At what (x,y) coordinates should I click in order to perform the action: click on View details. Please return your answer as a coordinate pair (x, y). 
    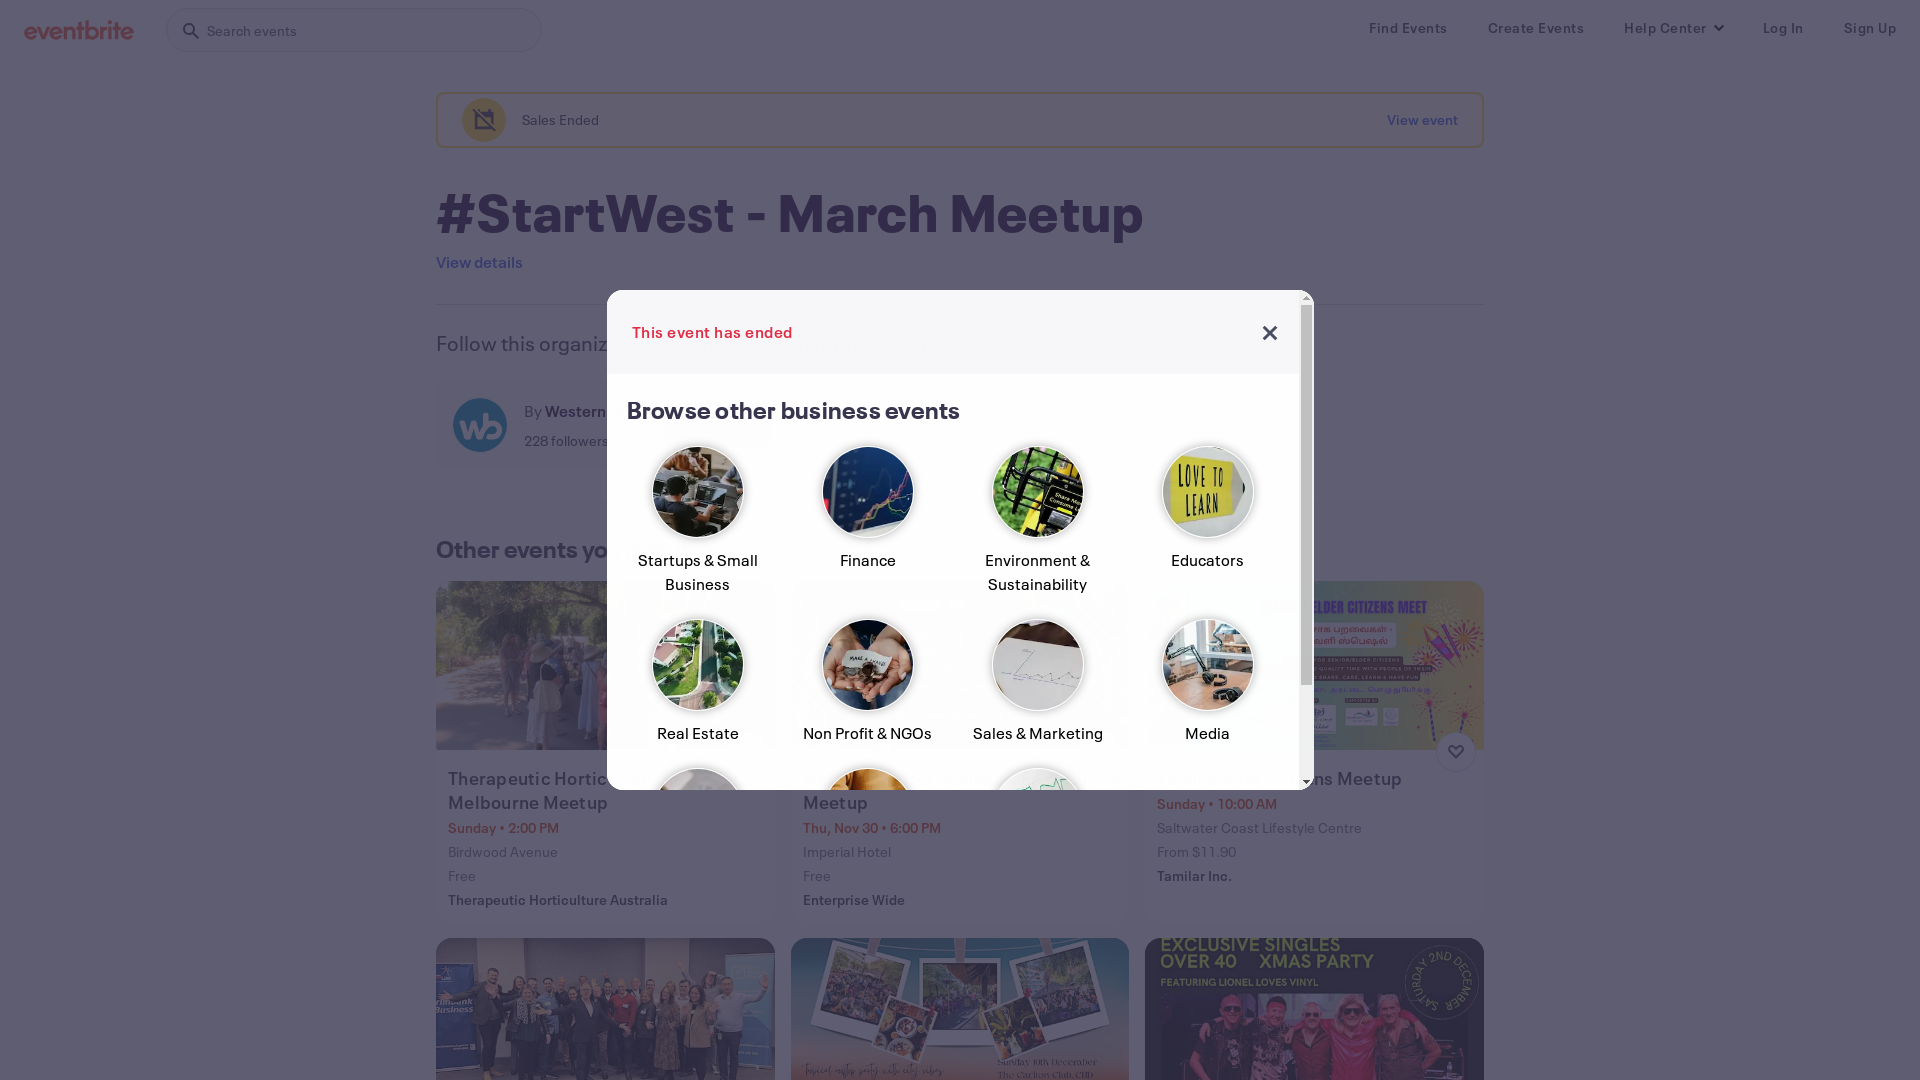
    Looking at the image, I should click on (480, 262).